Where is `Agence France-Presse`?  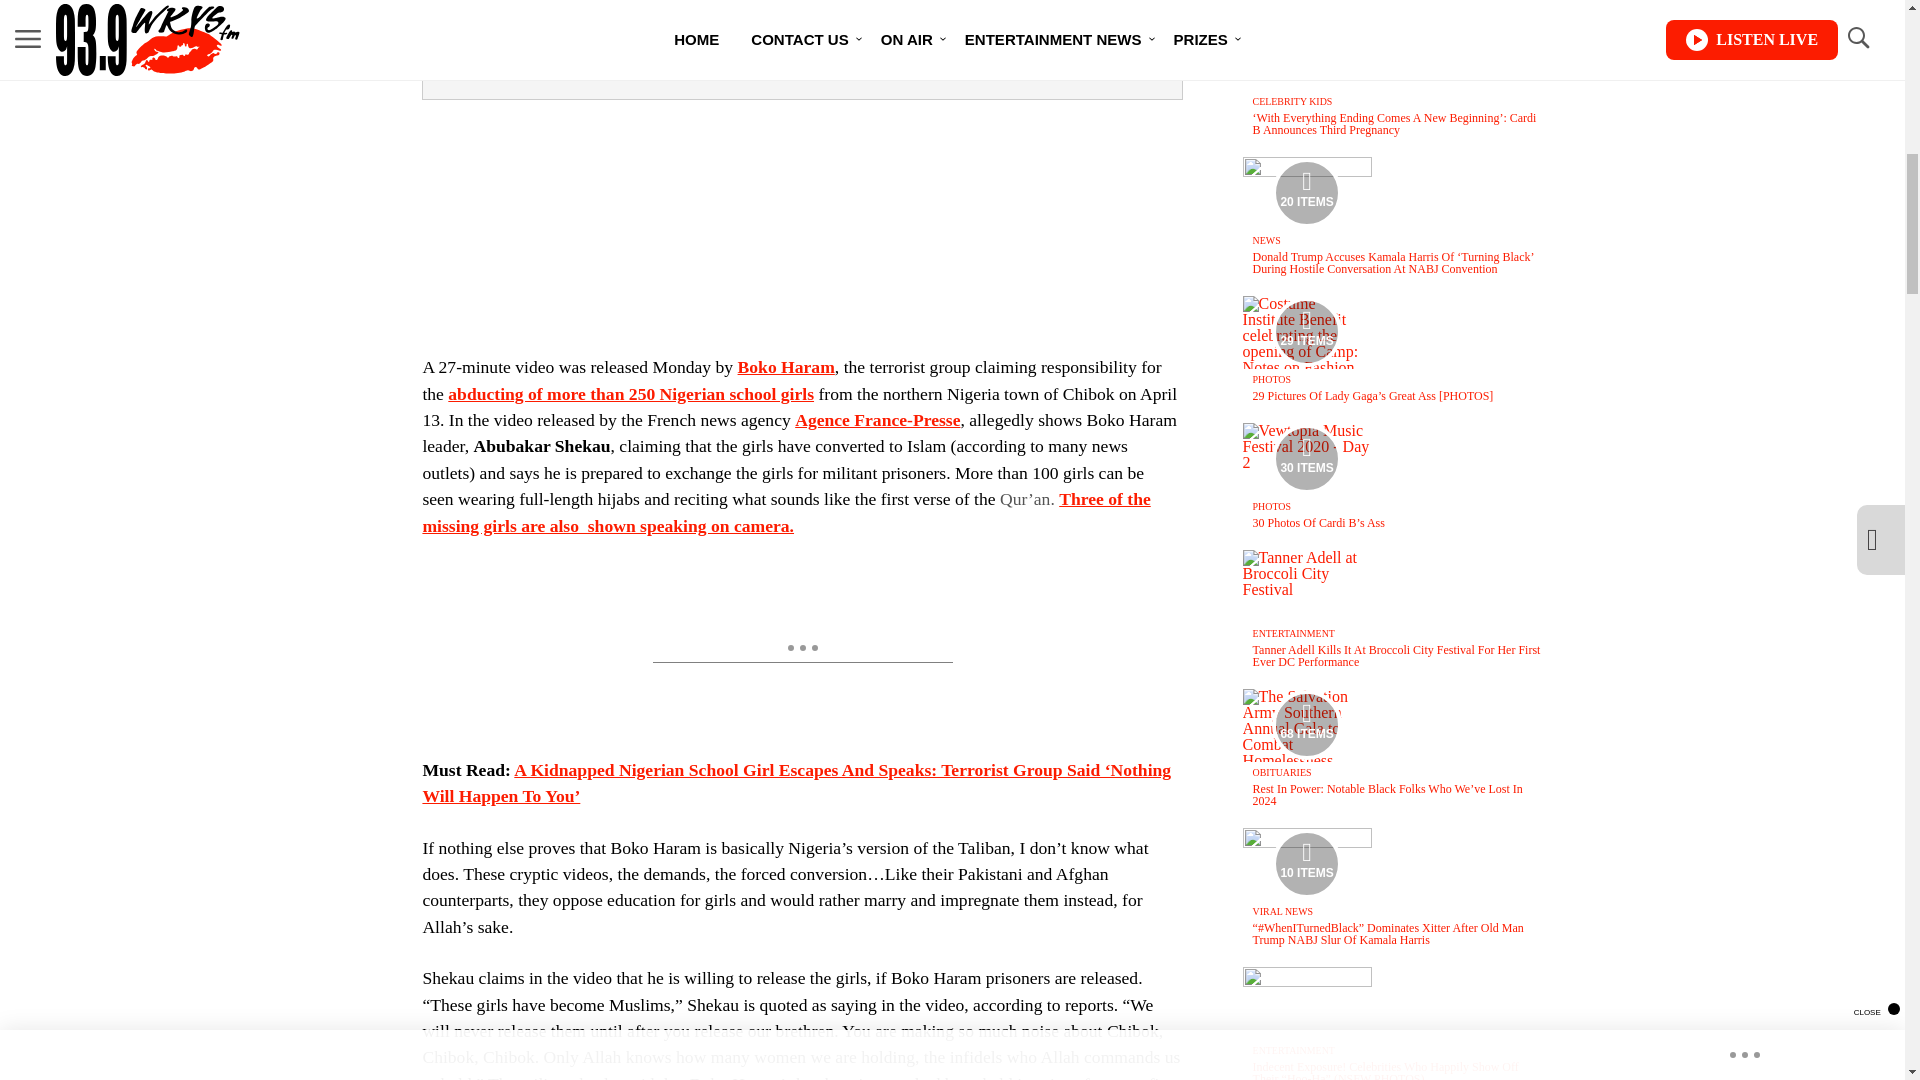 Agence France-Presse is located at coordinates (877, 420).